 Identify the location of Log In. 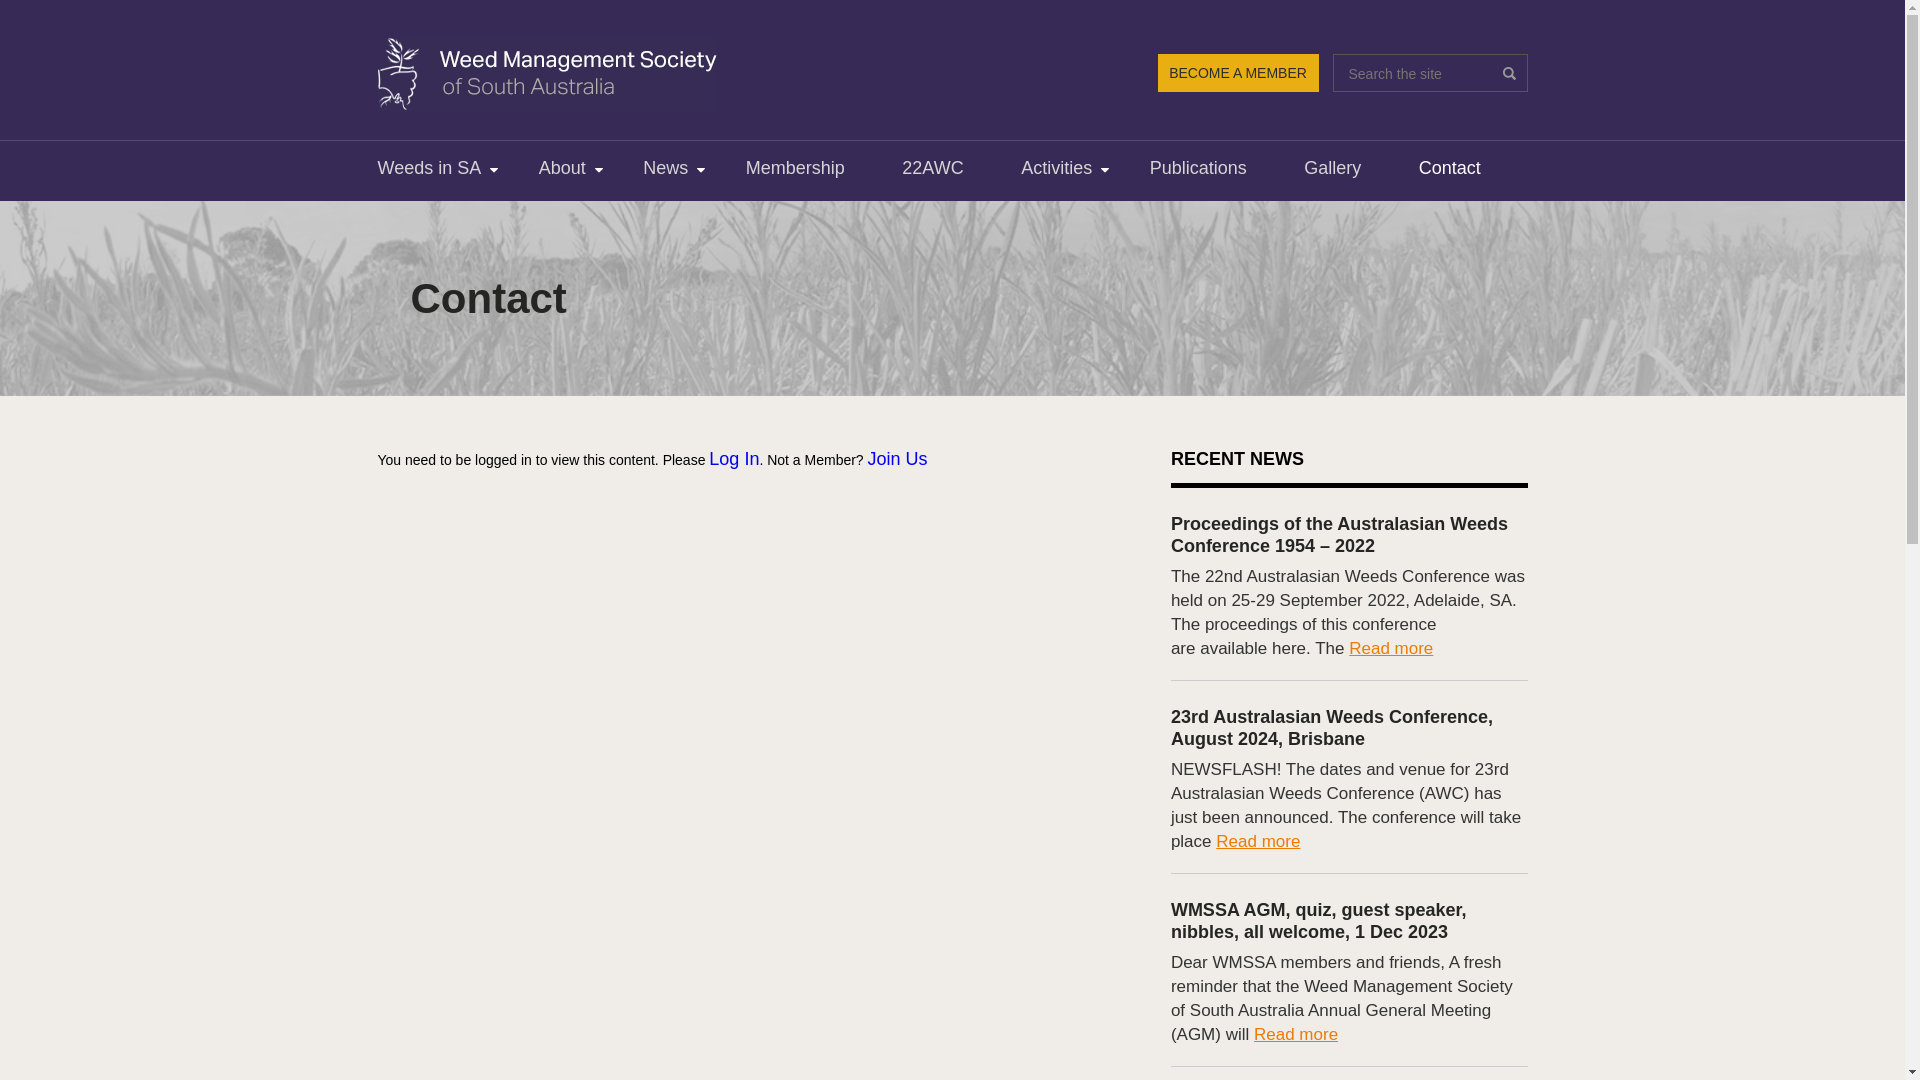
(734, 459).